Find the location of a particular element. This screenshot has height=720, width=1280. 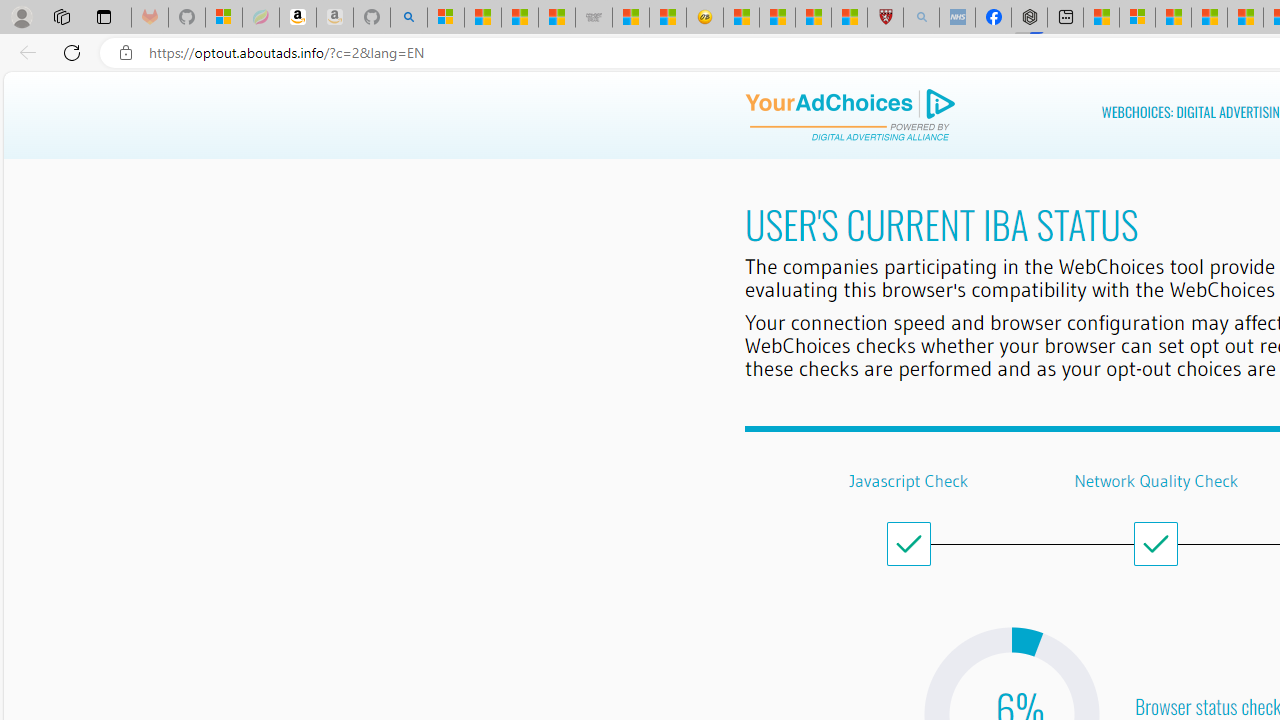

14 Common Myths Debunked By Scientific Facts is located at coordinates (1245, 18).